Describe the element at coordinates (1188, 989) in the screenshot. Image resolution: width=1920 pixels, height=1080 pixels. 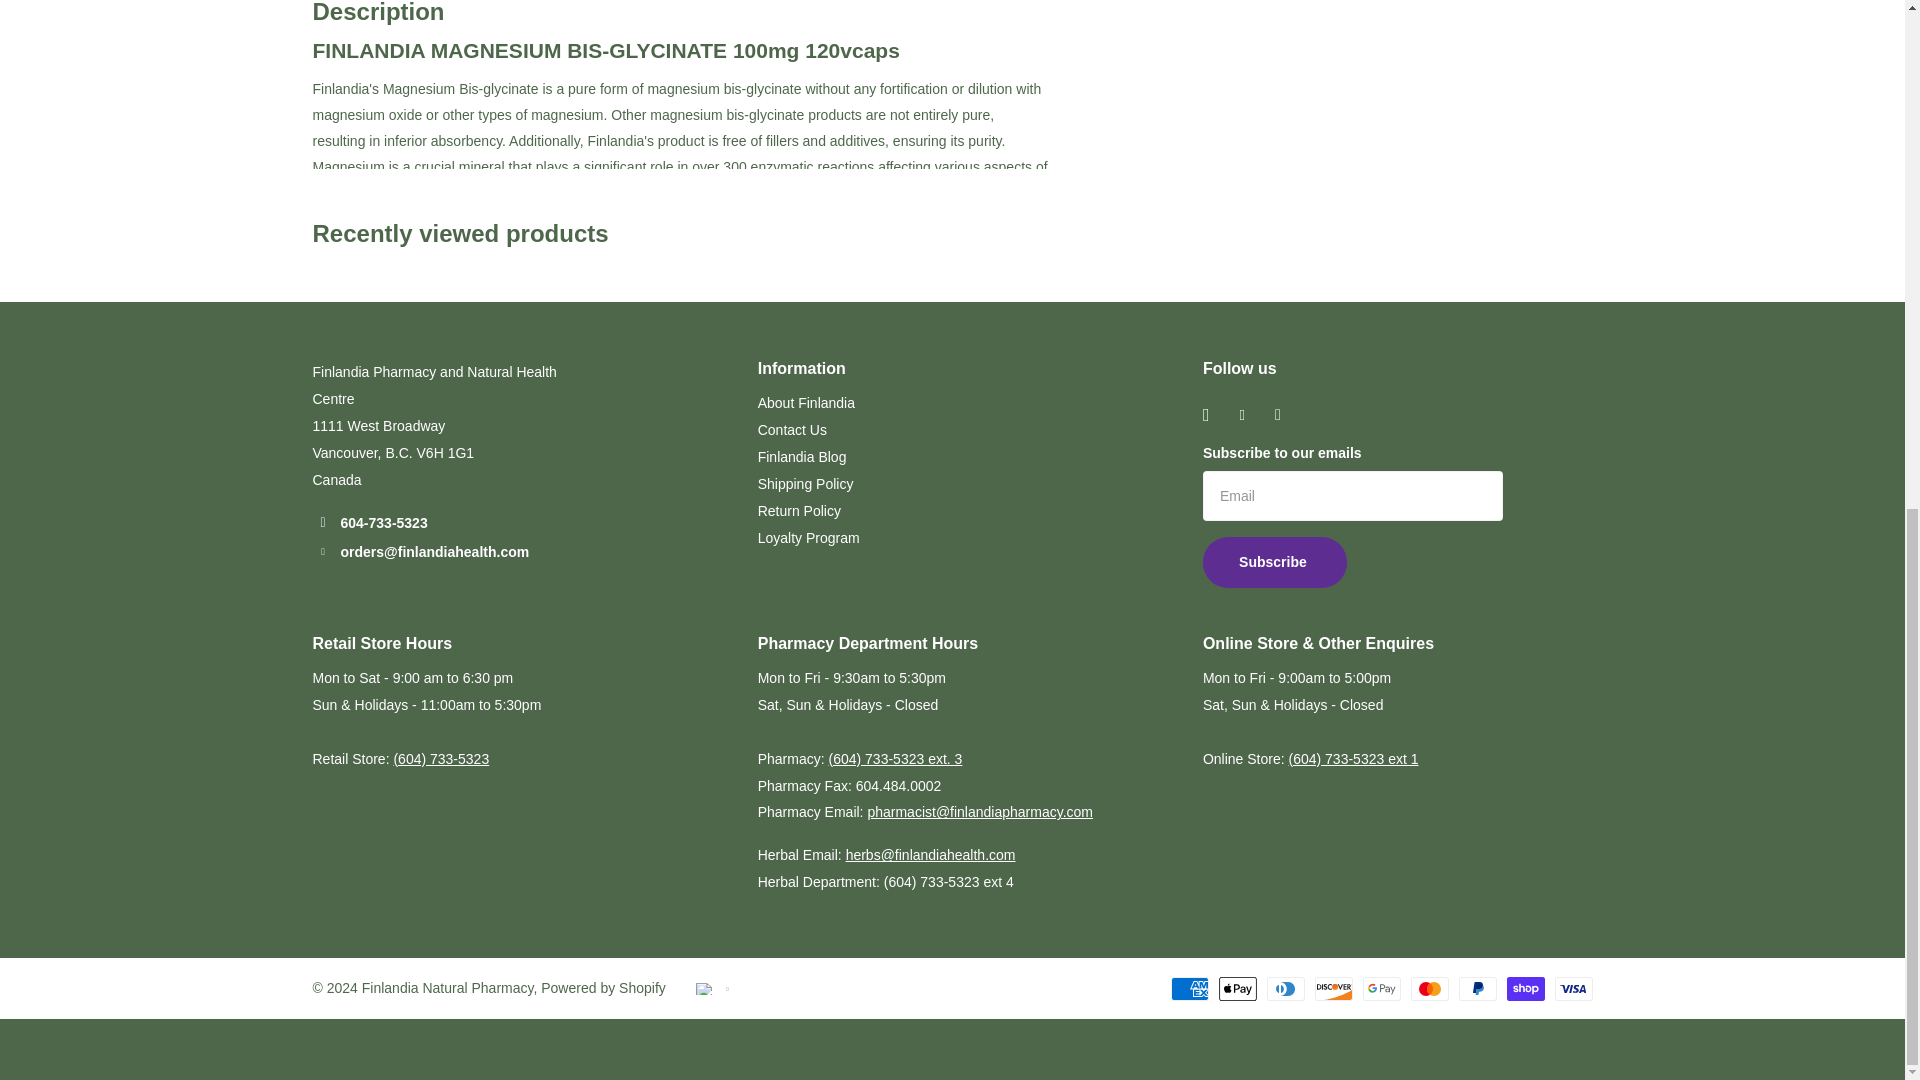
I see `American Express` at that location.